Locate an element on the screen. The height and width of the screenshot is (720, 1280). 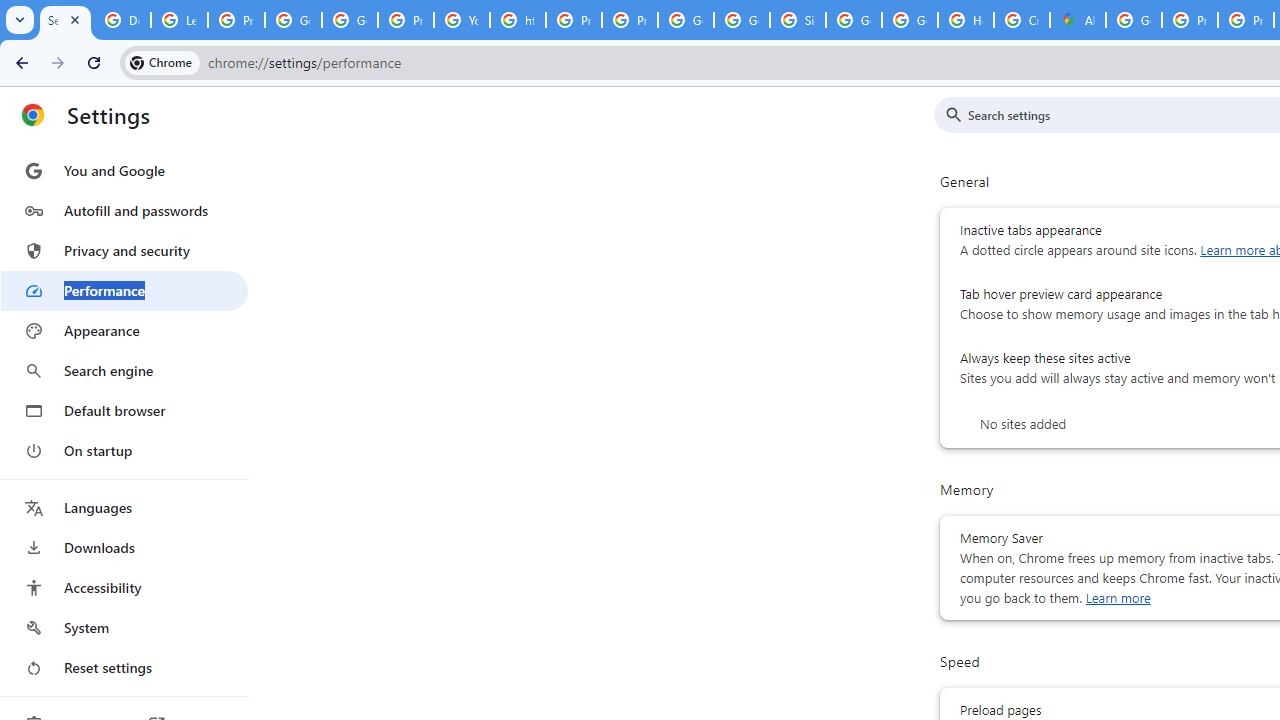
YouTube is located at coordinates (462, 20).